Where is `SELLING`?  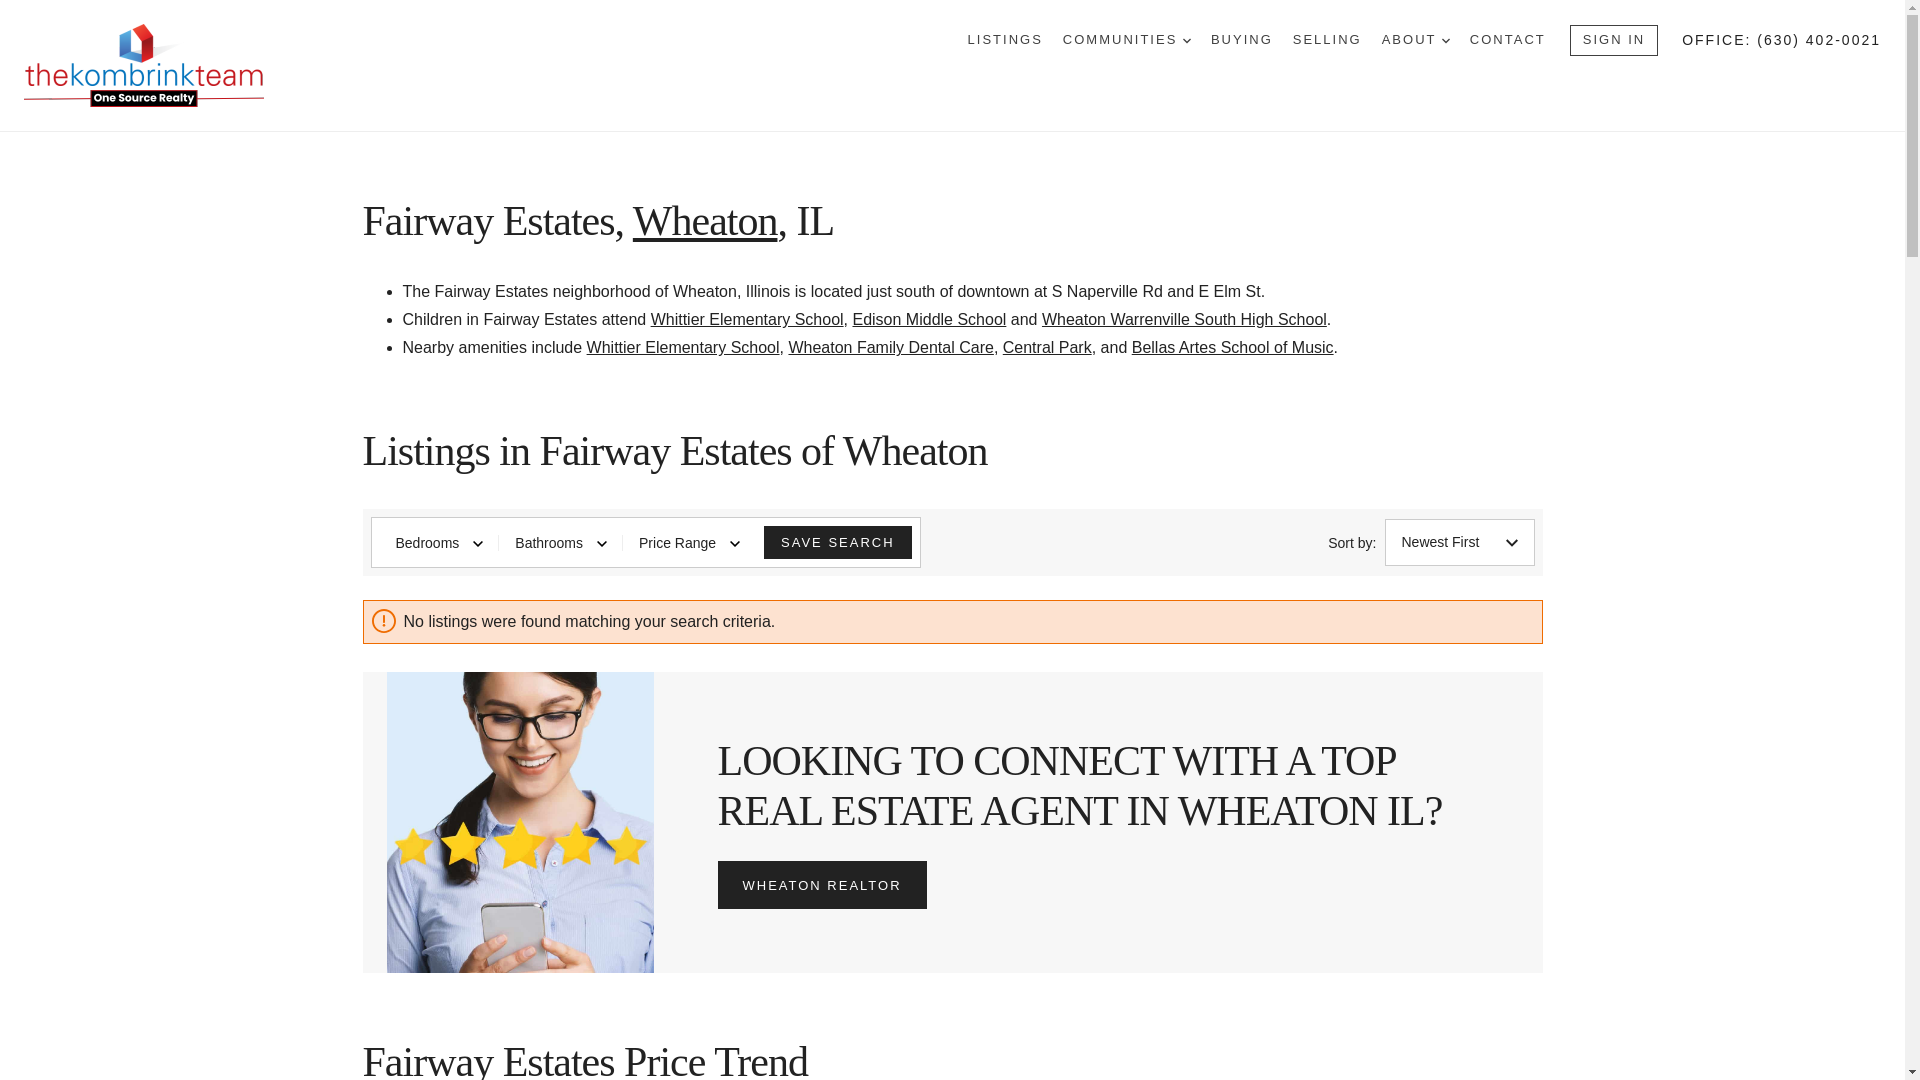
SELLING is located at coordinates (1326, 40).